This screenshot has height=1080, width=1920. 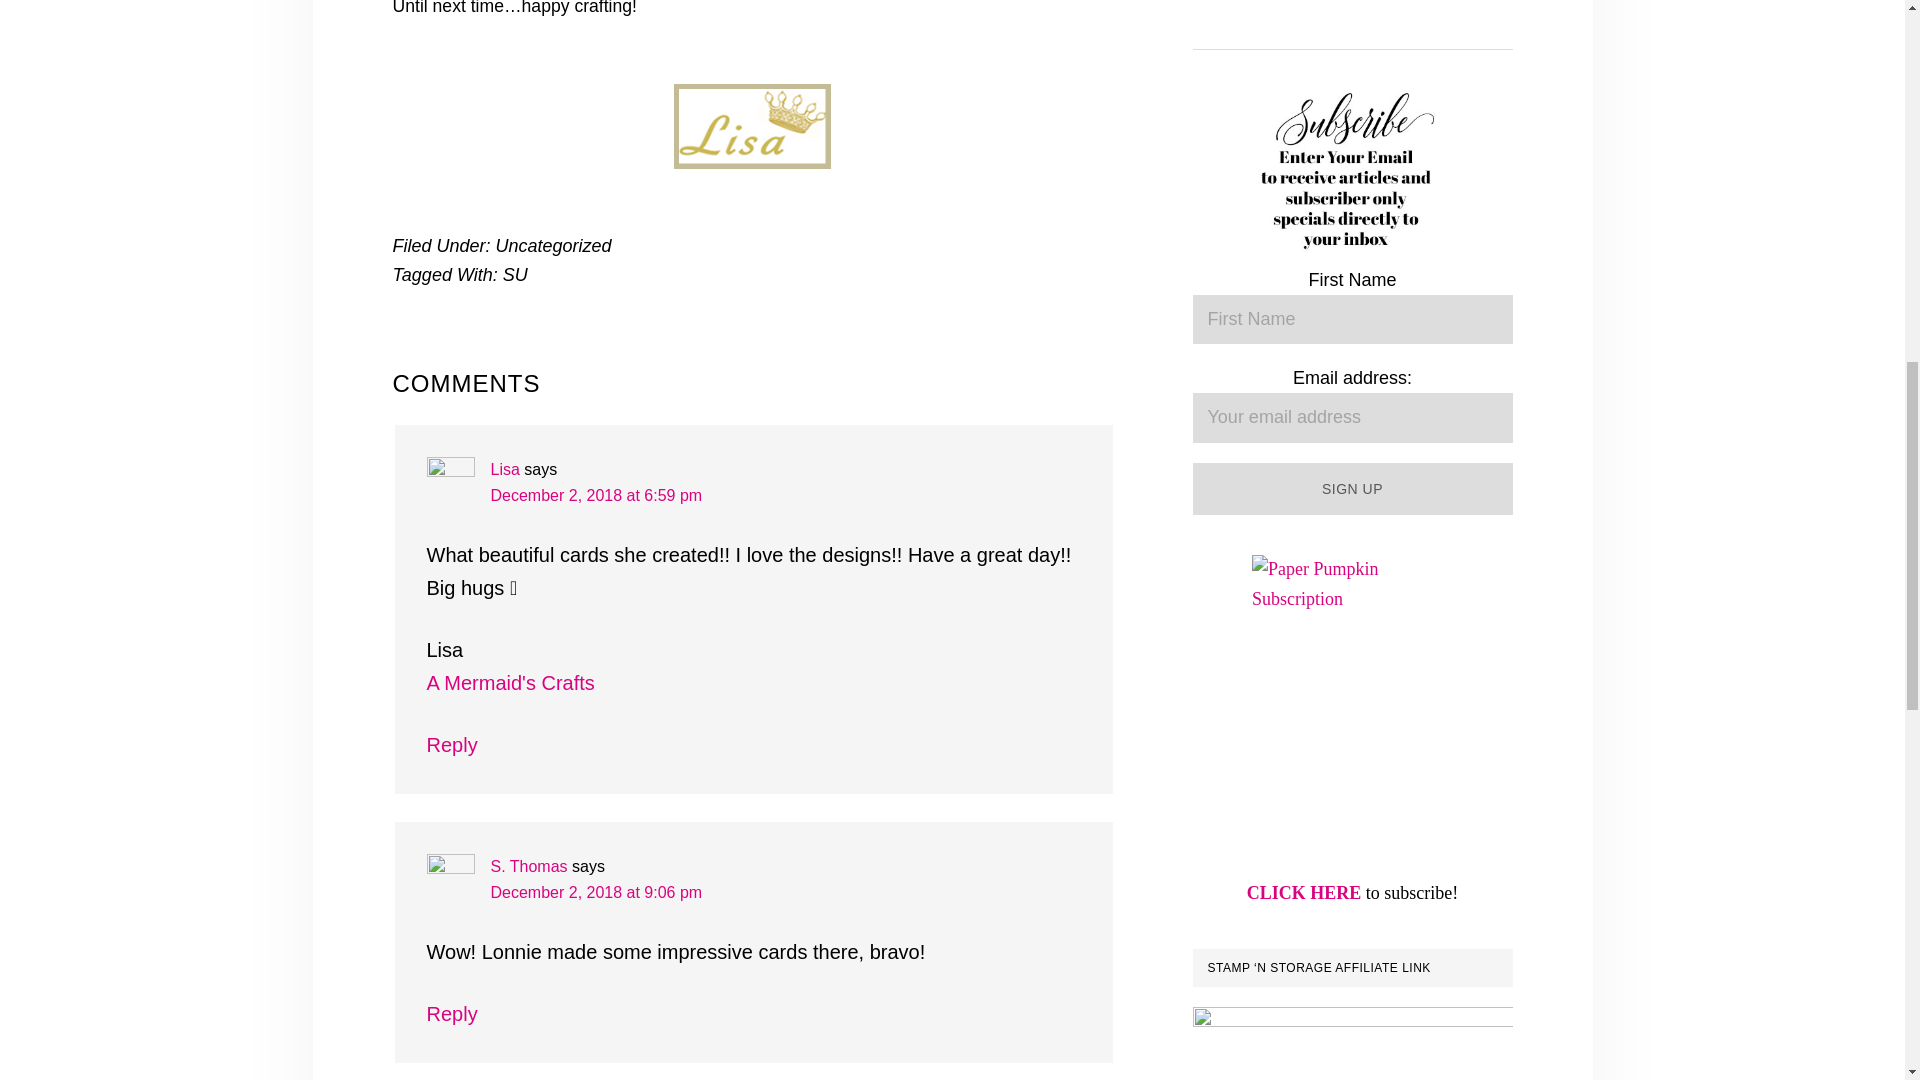 What do you see at coordinates (504, 470) in the screenshot?
I see `Lisa` at bounding box center [504, 470].